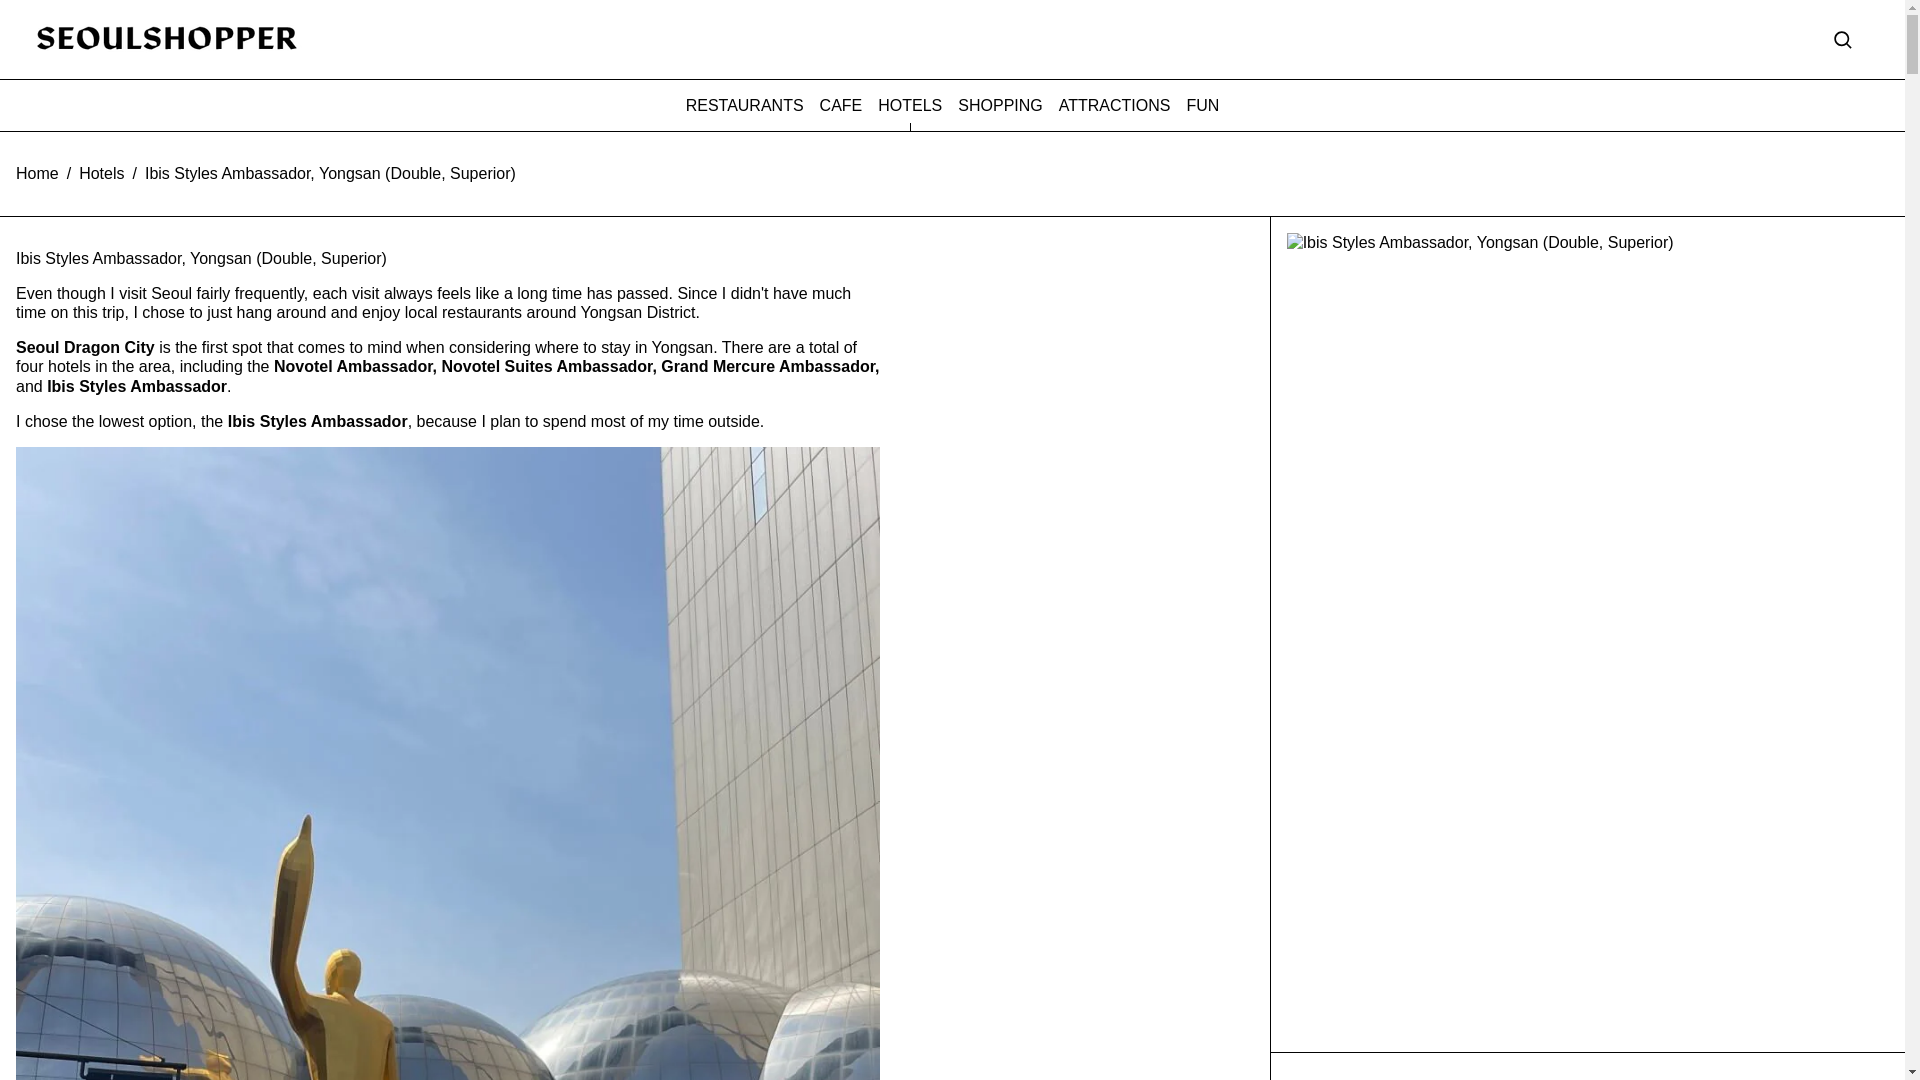 Image resolution: width=1920 pixels, height=1080 pixels. Describe the element at coordinates (101, 174) in the screenshot. I see `Hotels` at that location.